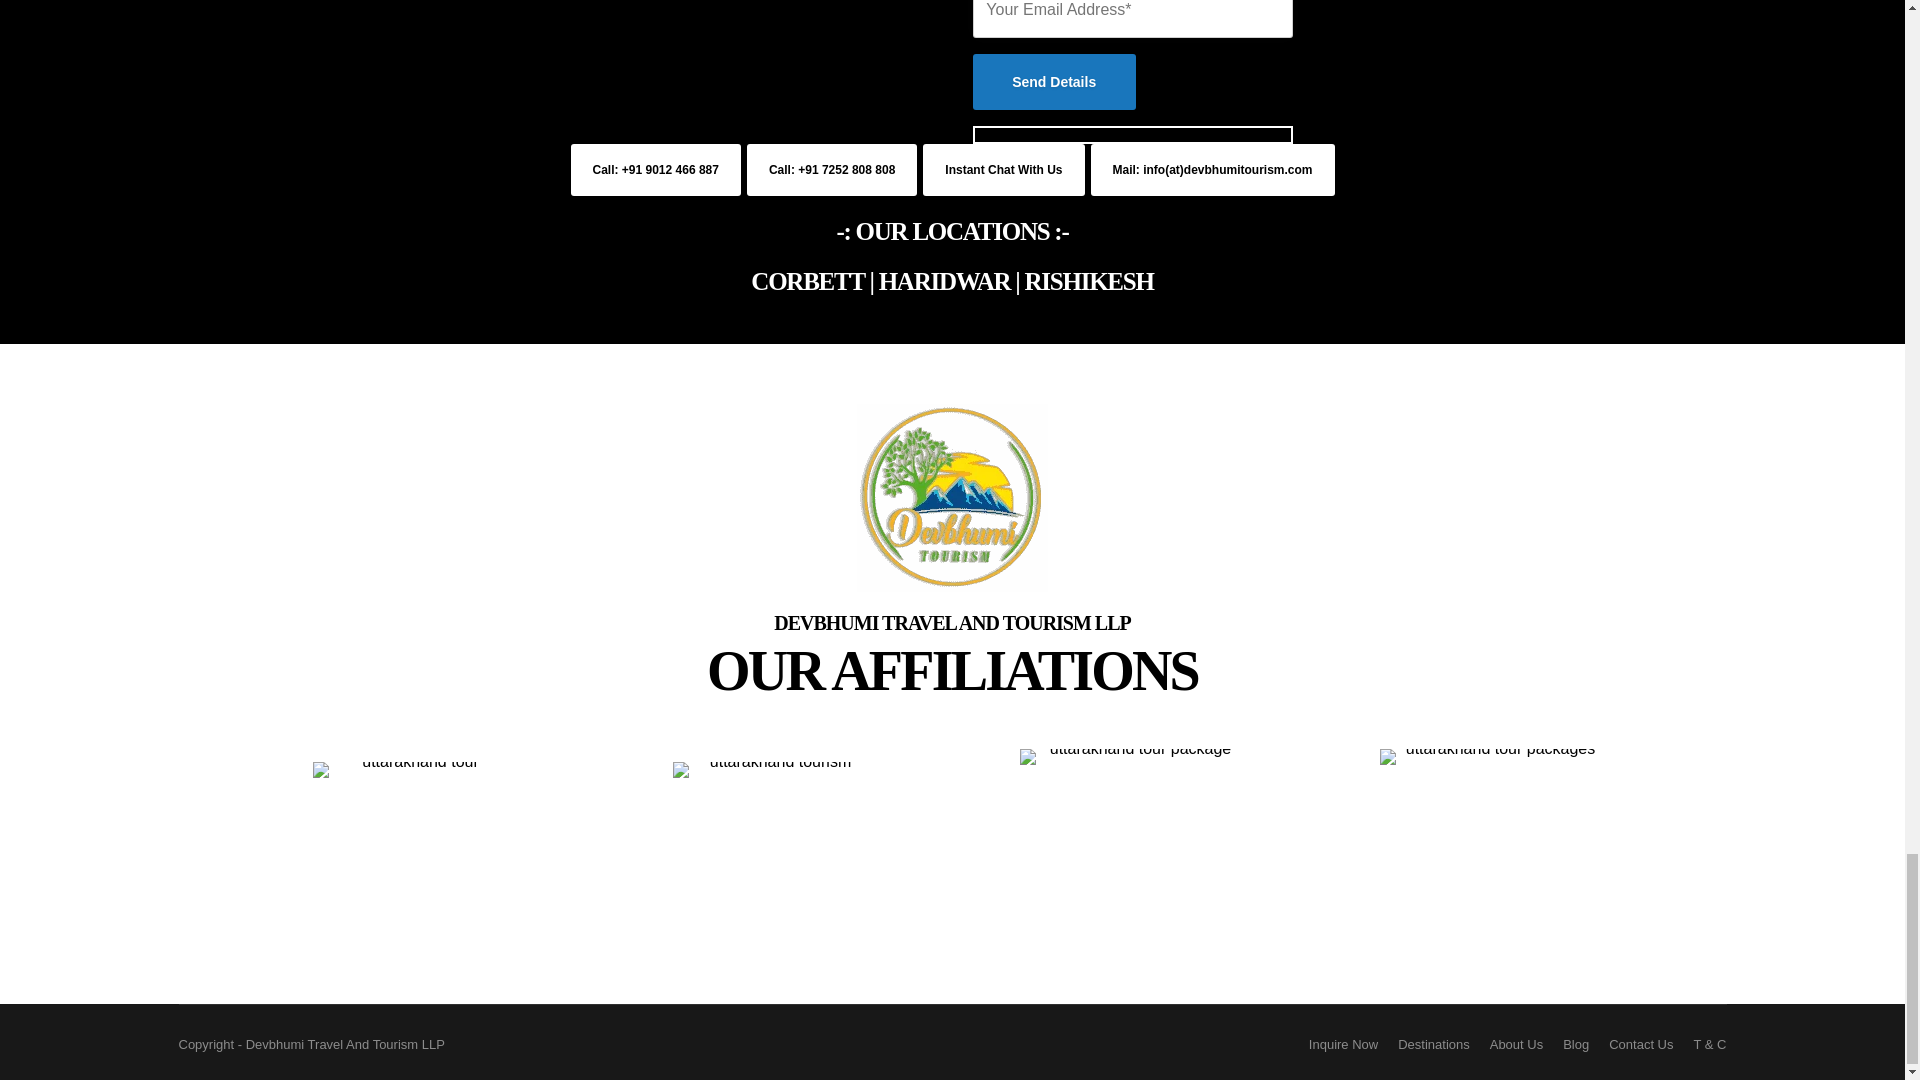 The image size is (1920, 1080). Describe the element at coordinates (772, 862) in the screenshot. I see `utdb` at that location.